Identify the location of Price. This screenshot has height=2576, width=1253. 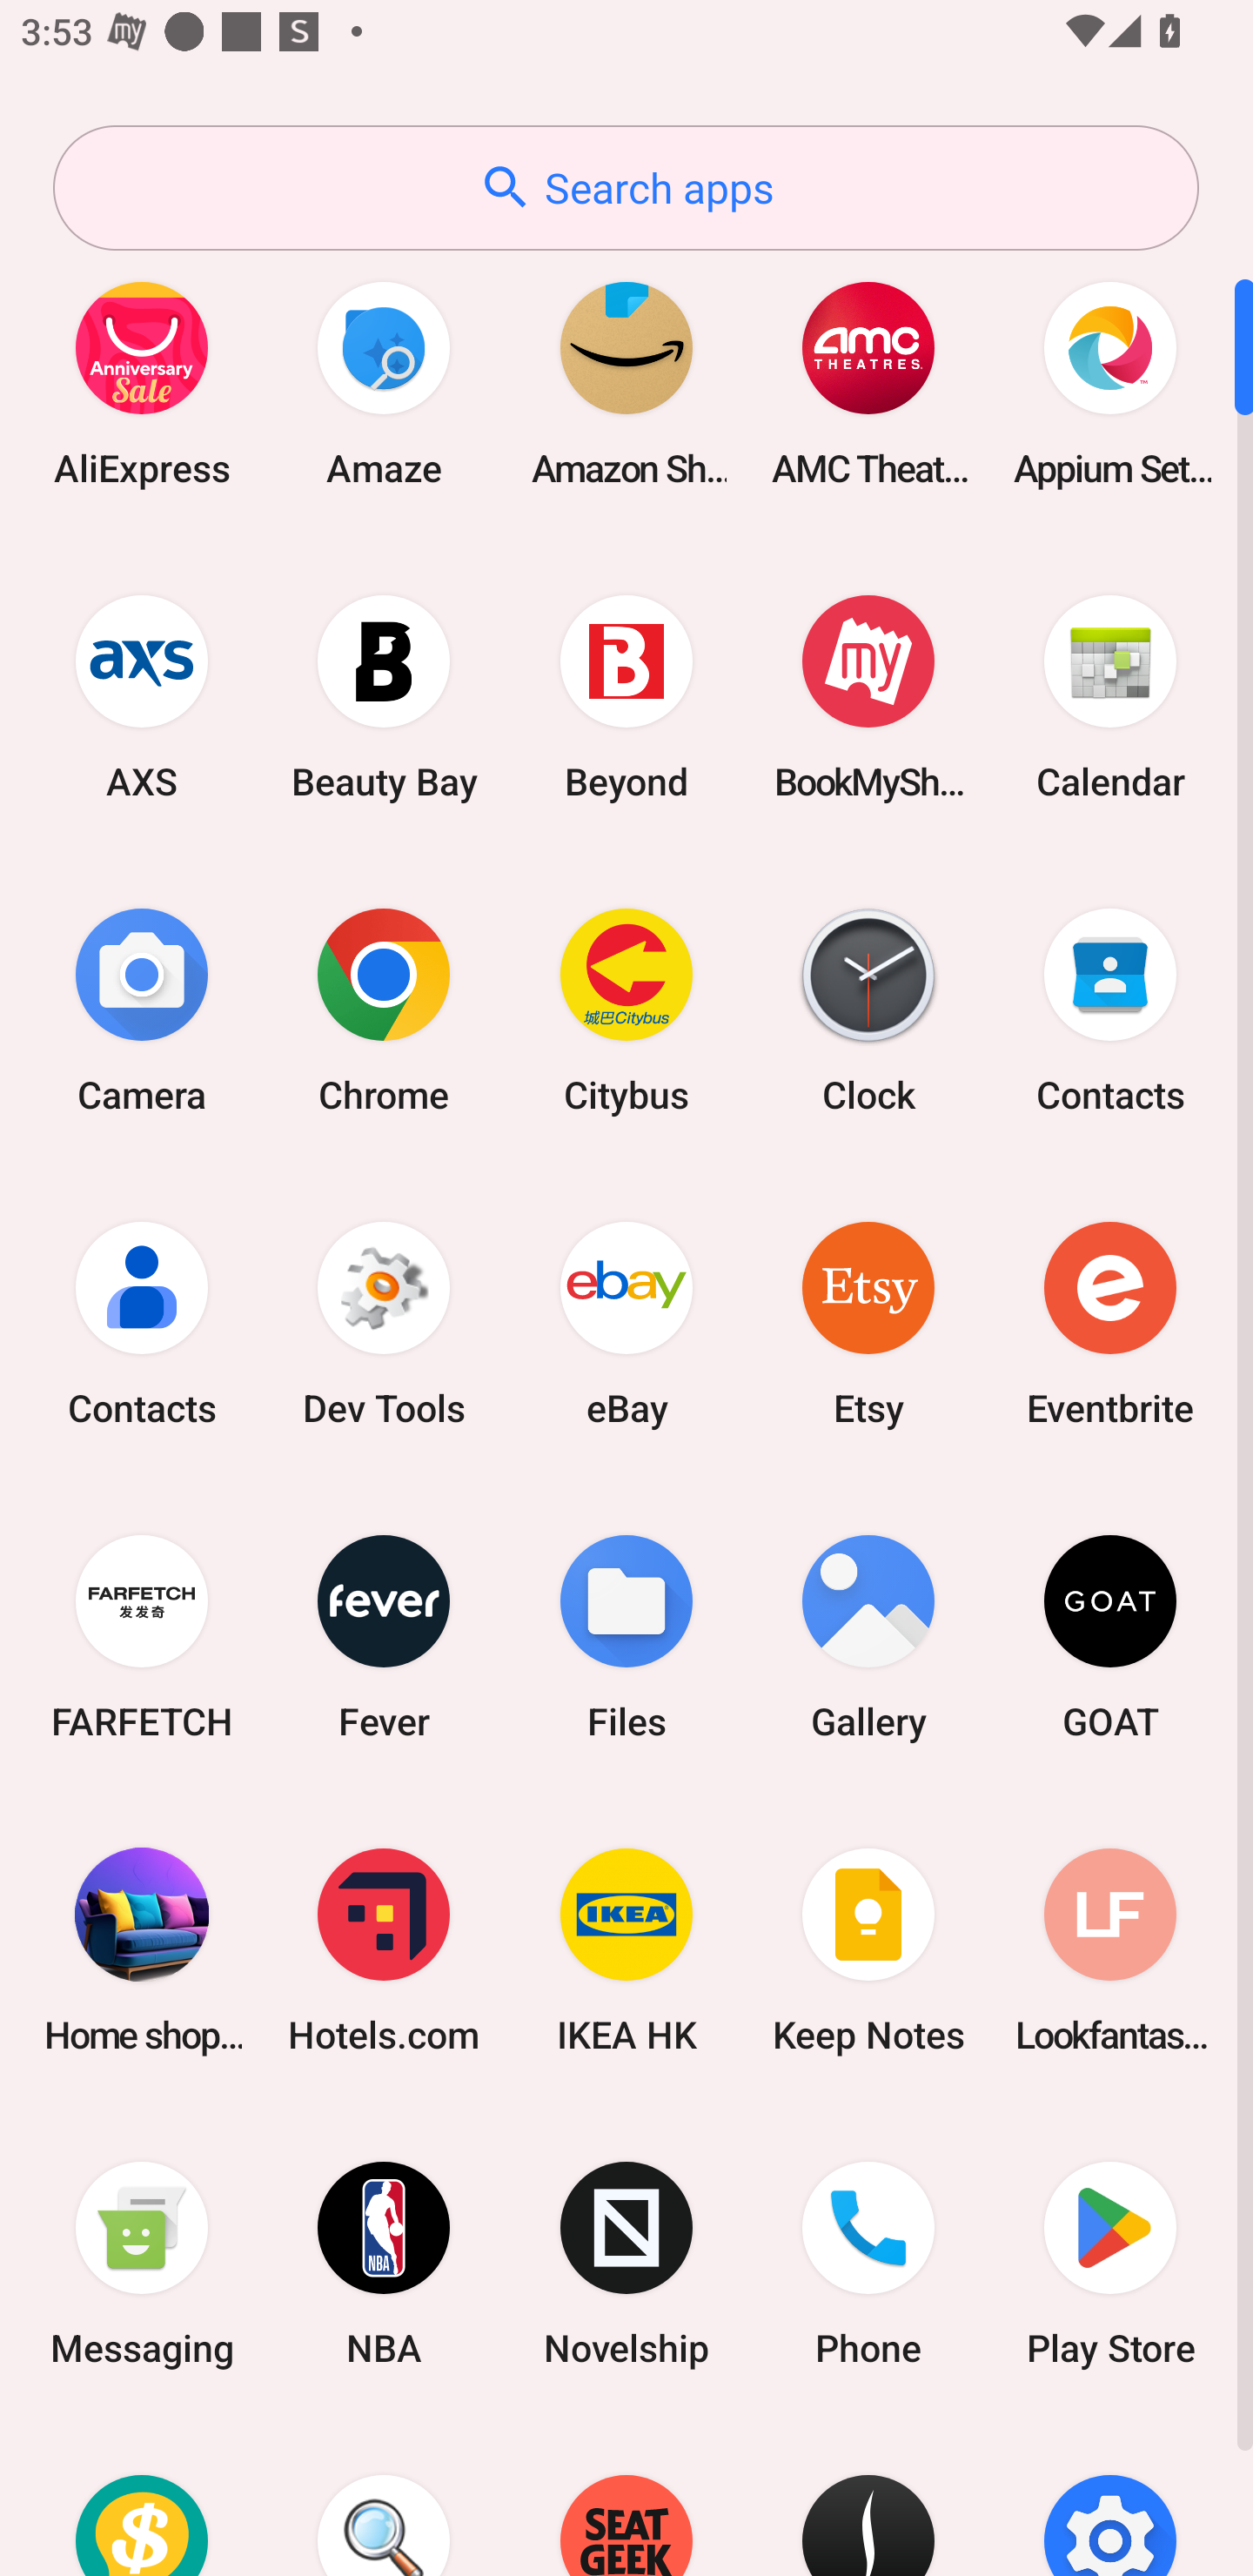
(142, 2499).